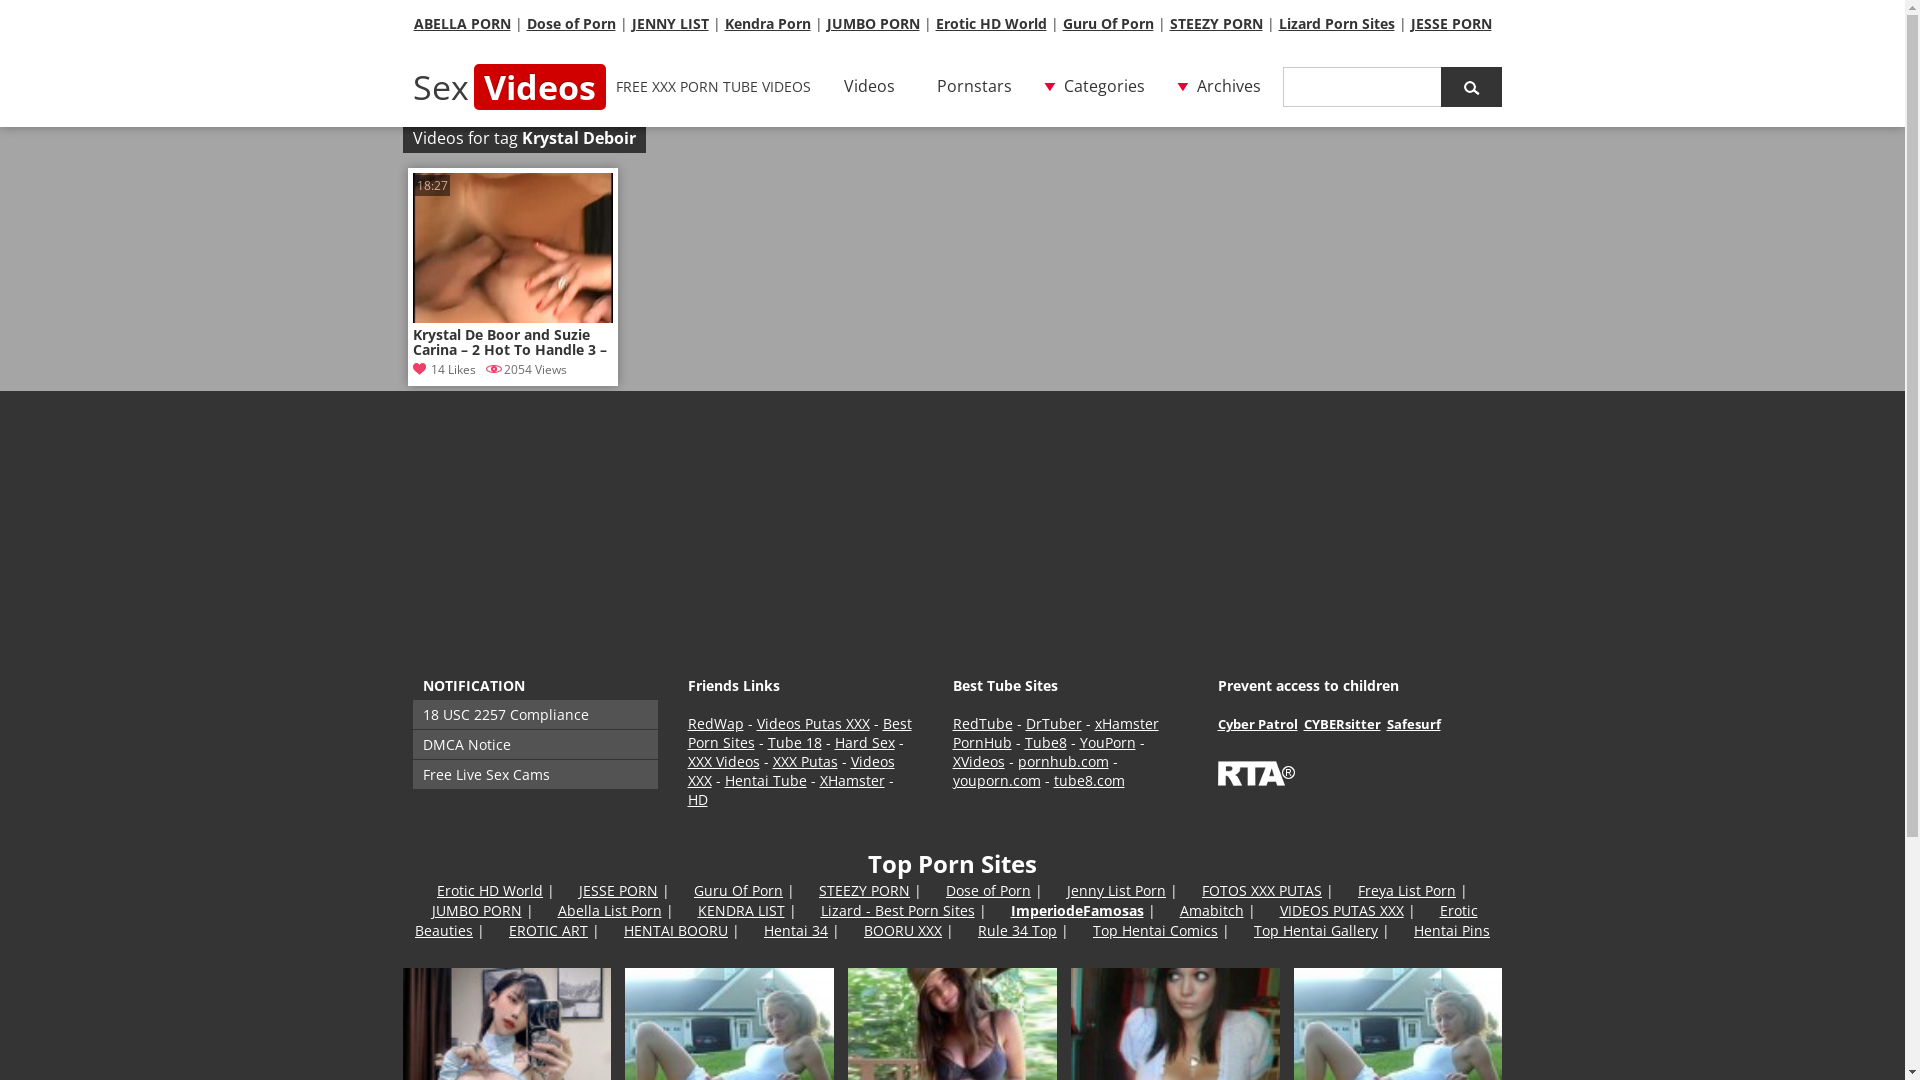  Describe the element at coordinates (1452, 930) in the screenshot. I see `Hentai Pins` at that location.